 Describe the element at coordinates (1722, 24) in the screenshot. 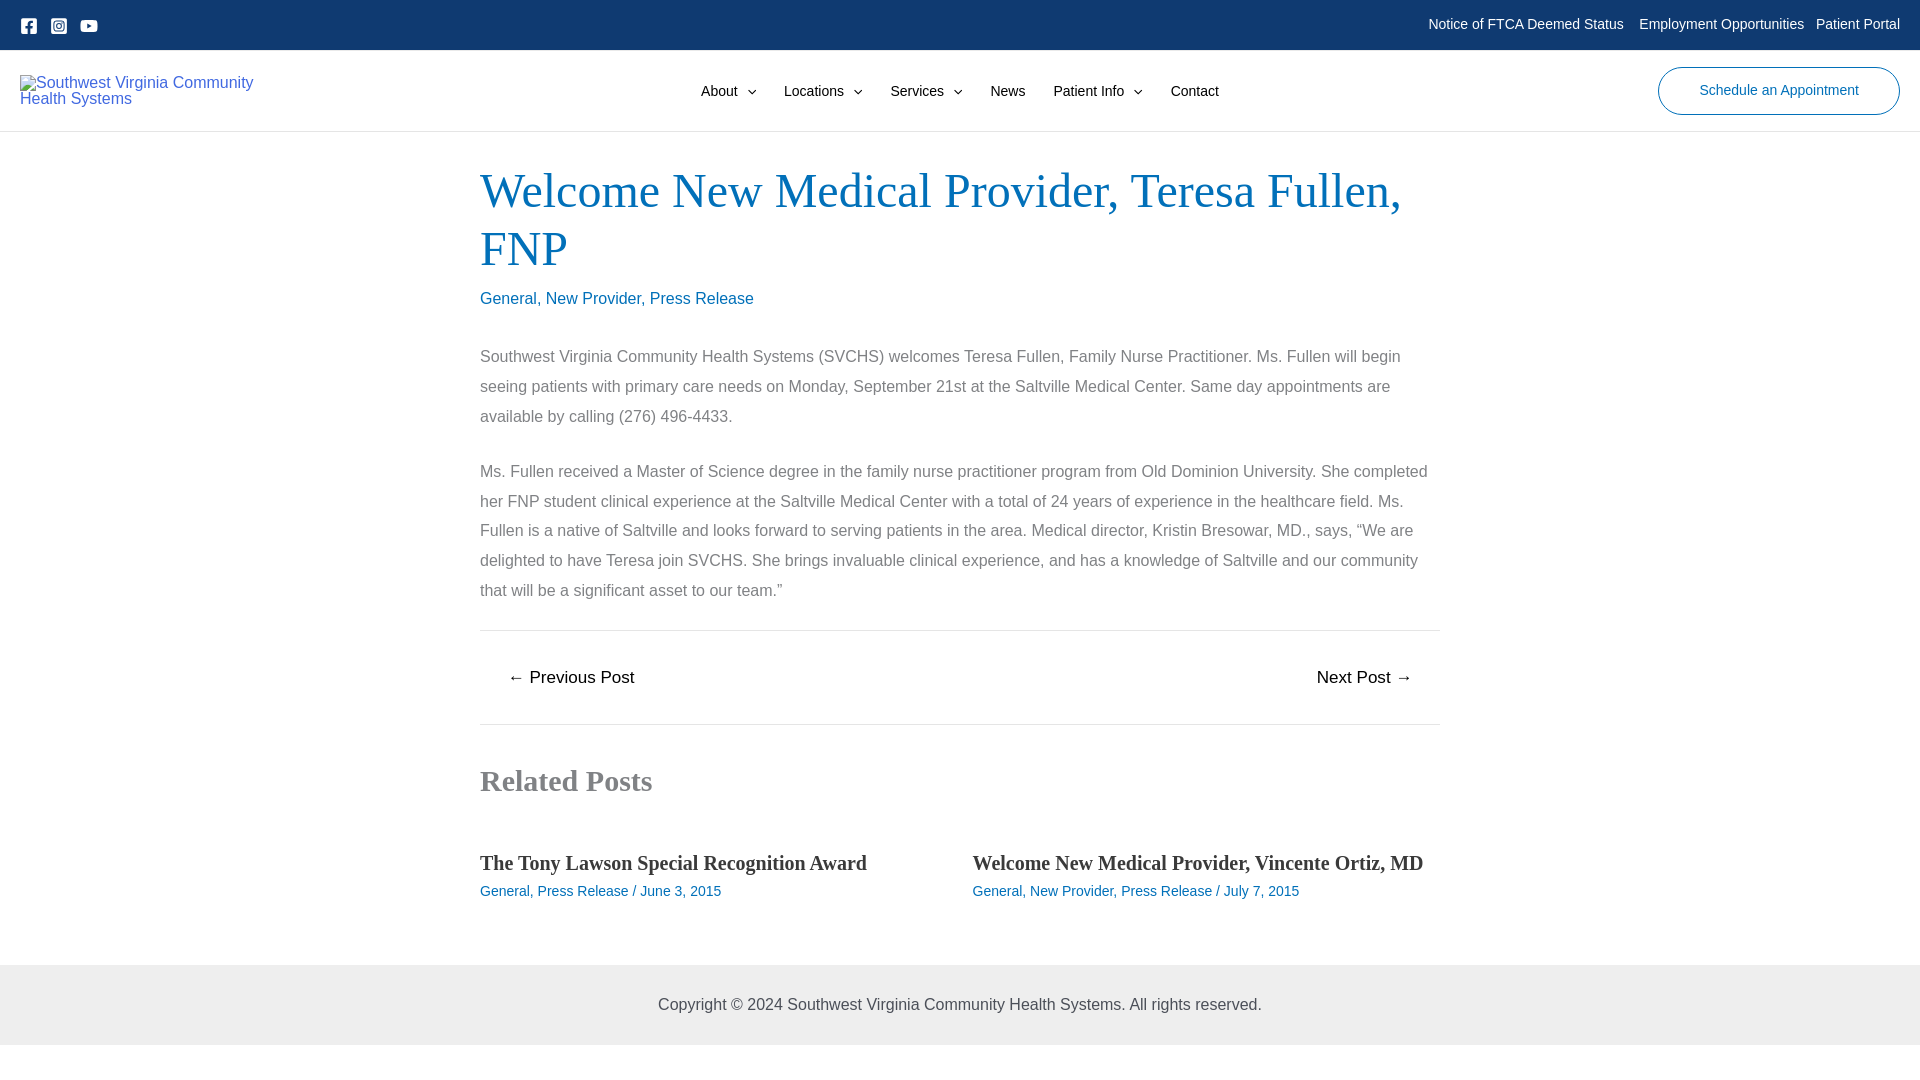

I see `Employment Opportunities` at that location.